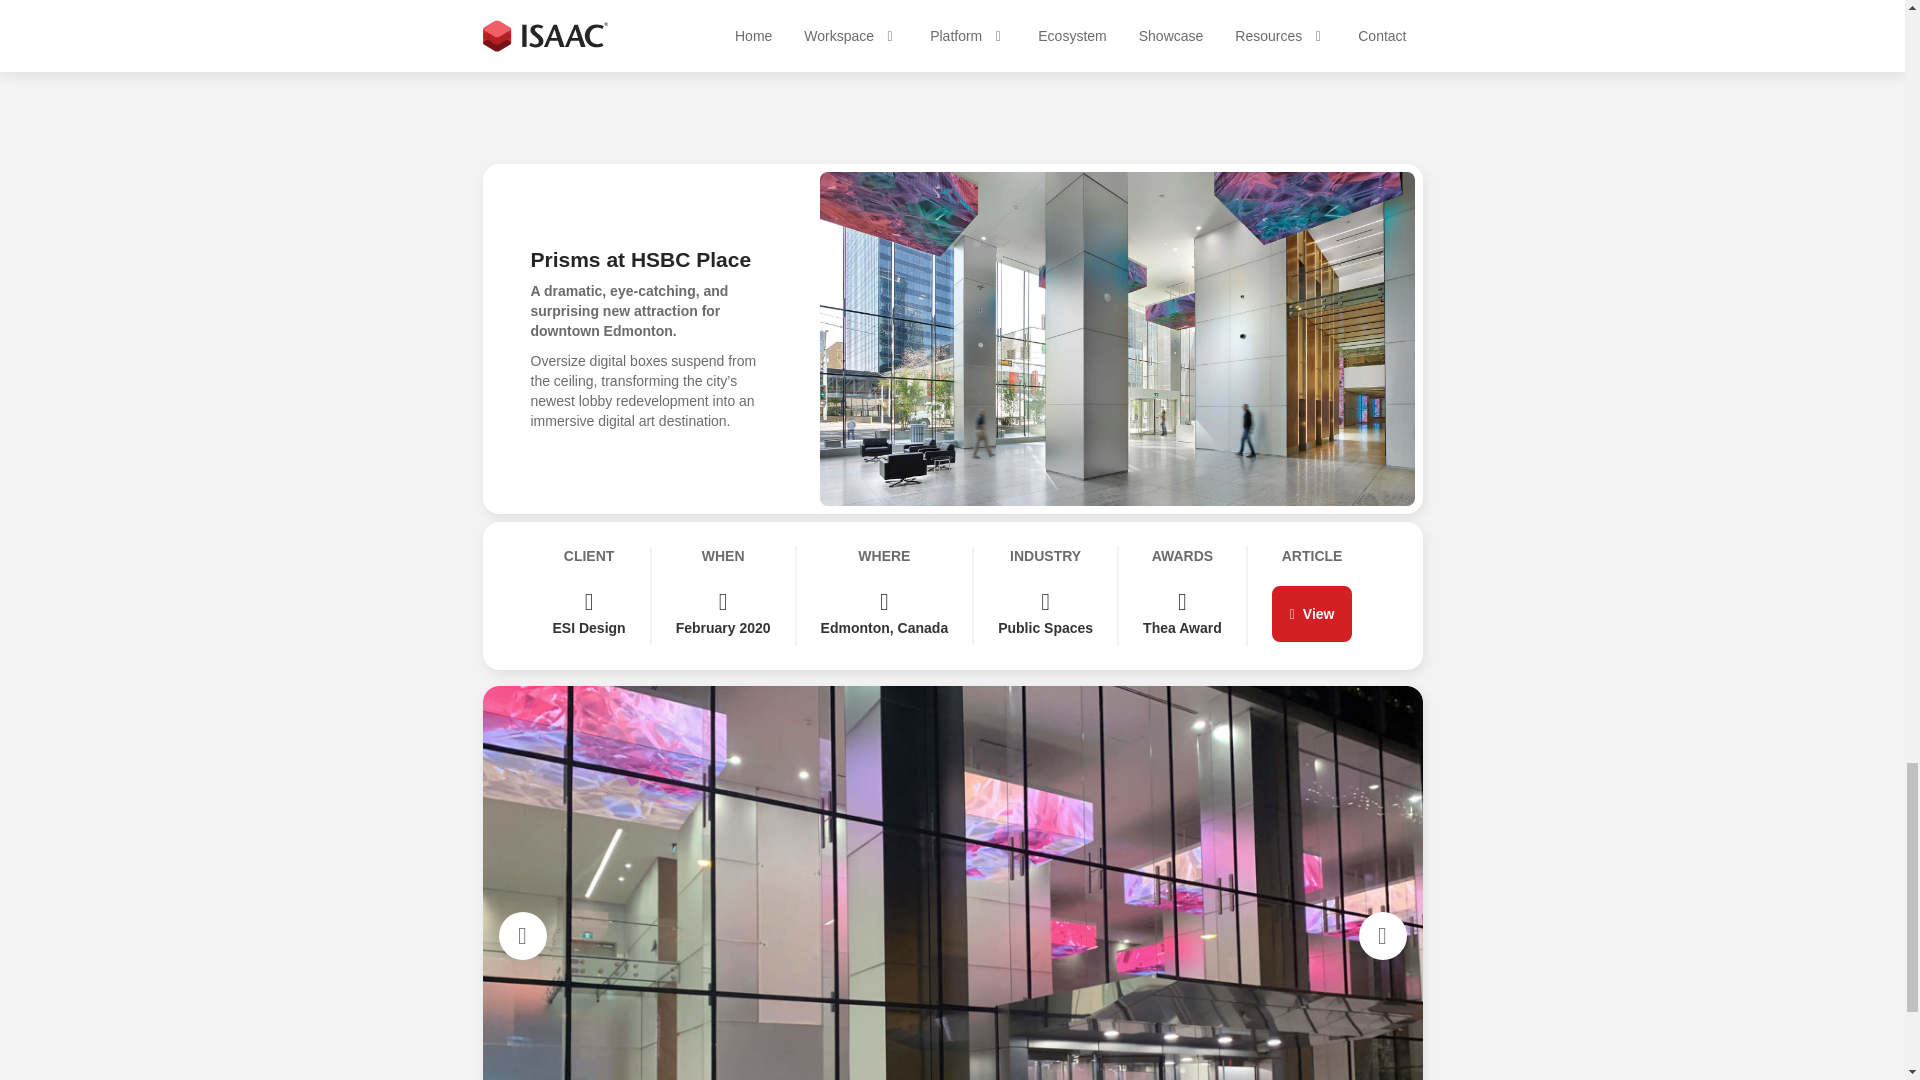 The image size is (1920, 1080). I want to click on Infrastructure, so click(522, 806).